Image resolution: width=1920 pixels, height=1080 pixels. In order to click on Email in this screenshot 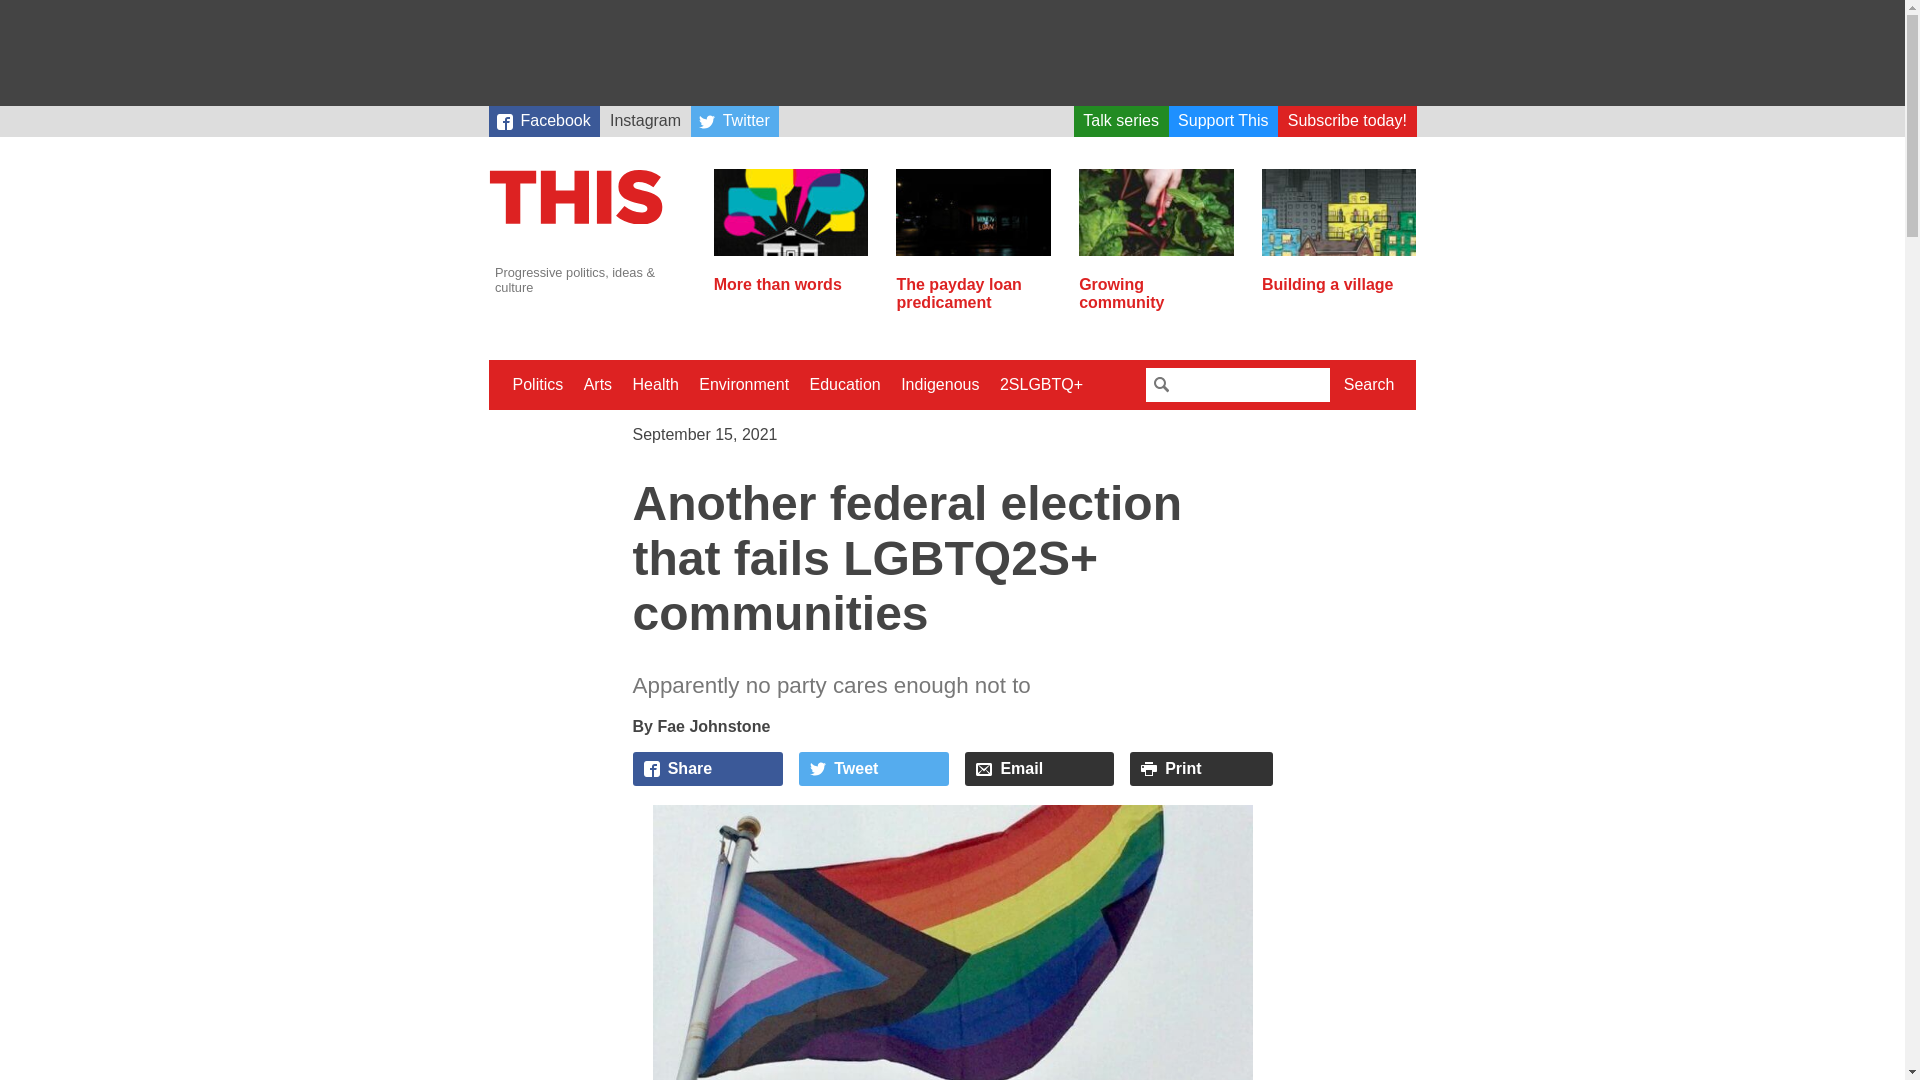, I will do `click(1039, 768)`.